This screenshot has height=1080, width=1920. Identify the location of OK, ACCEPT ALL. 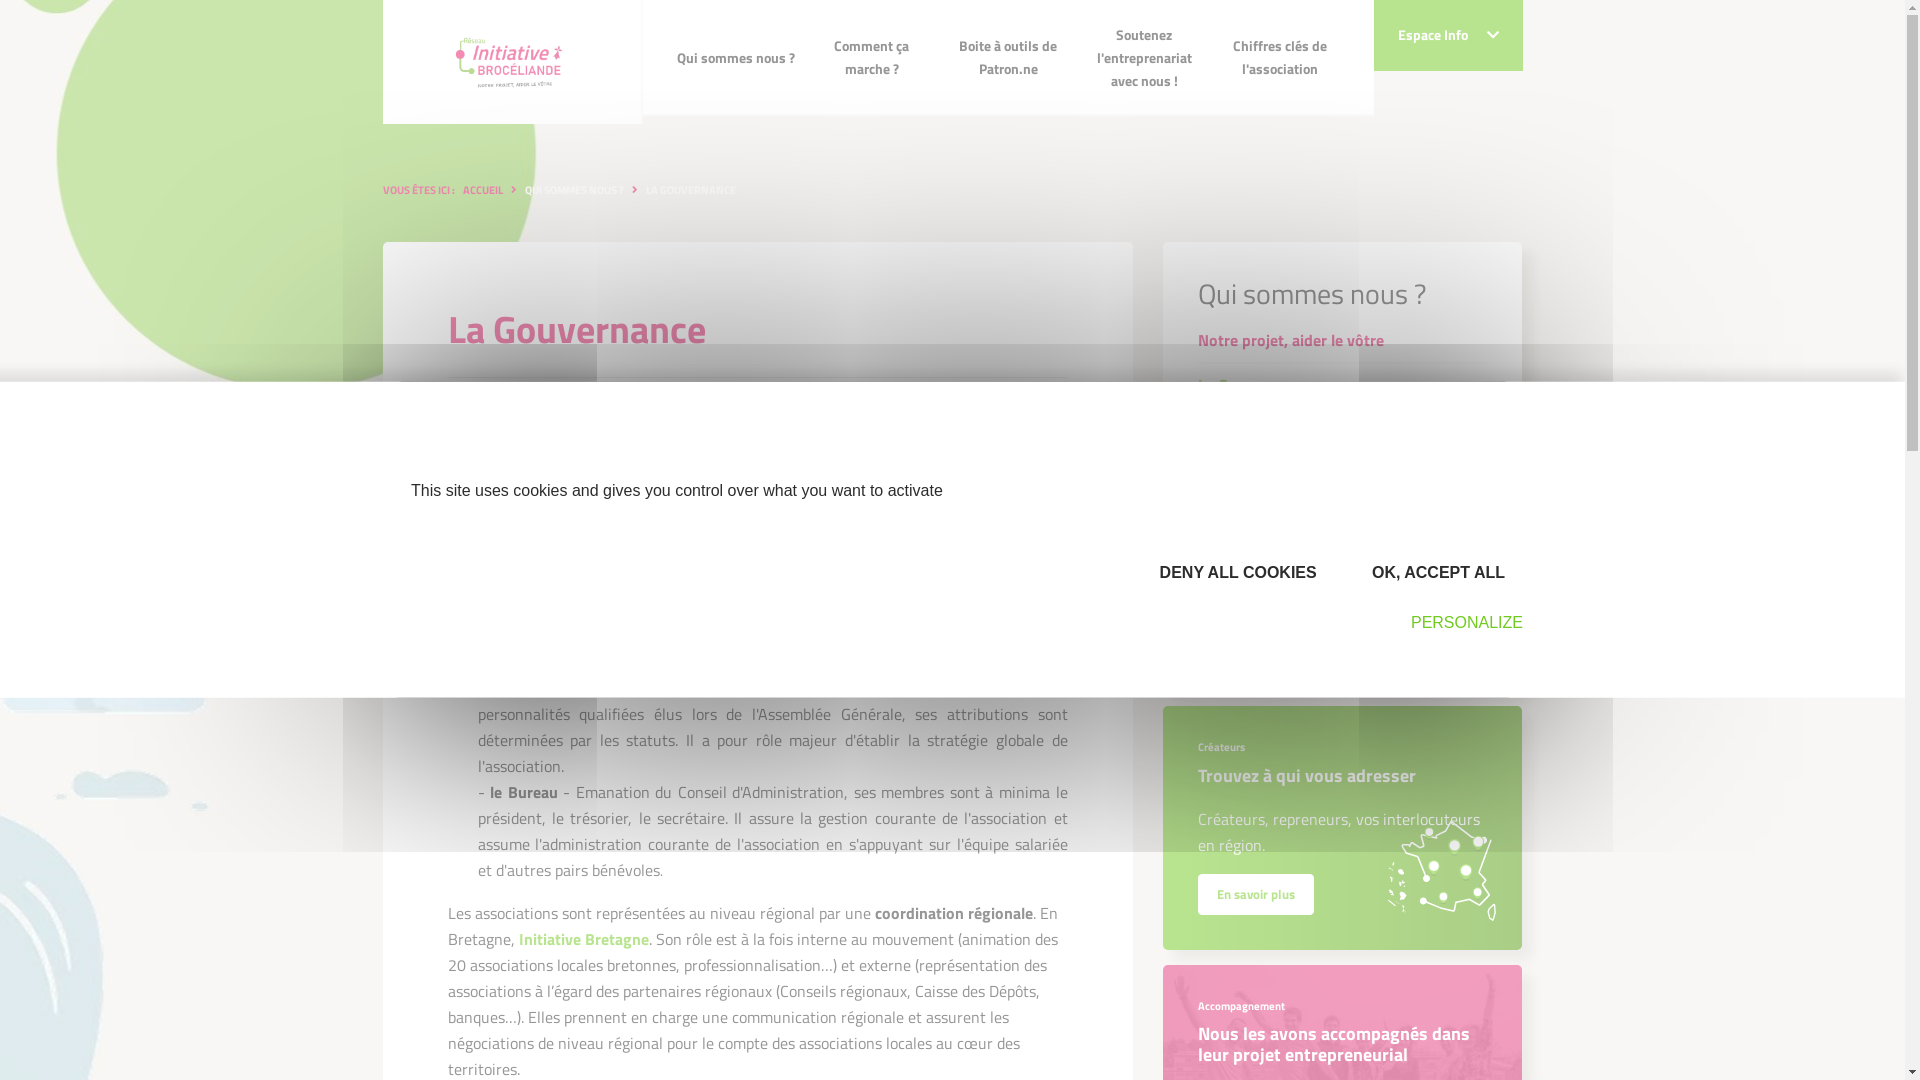
(1434, 572).